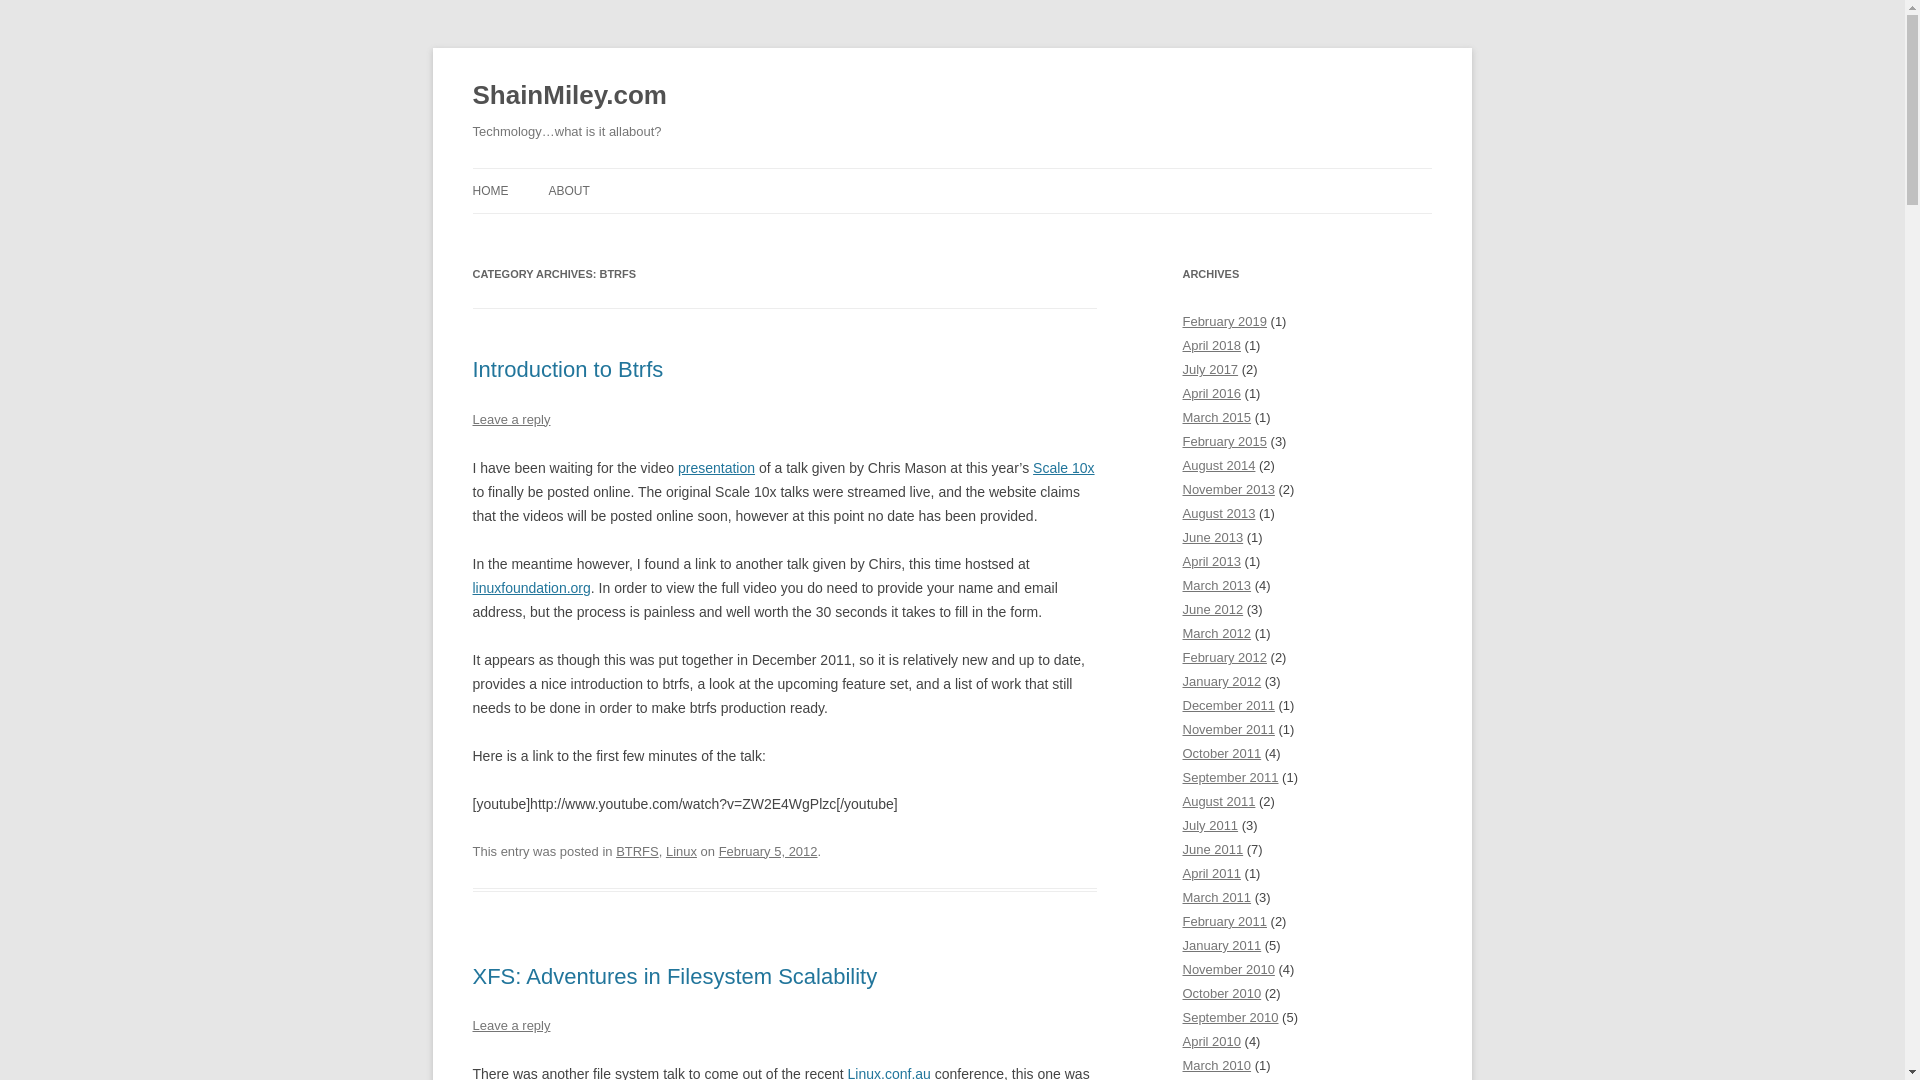 The width and height of the screenshot is (1920, 1080). I want to click on Leave a reply, so click(510, 1025).